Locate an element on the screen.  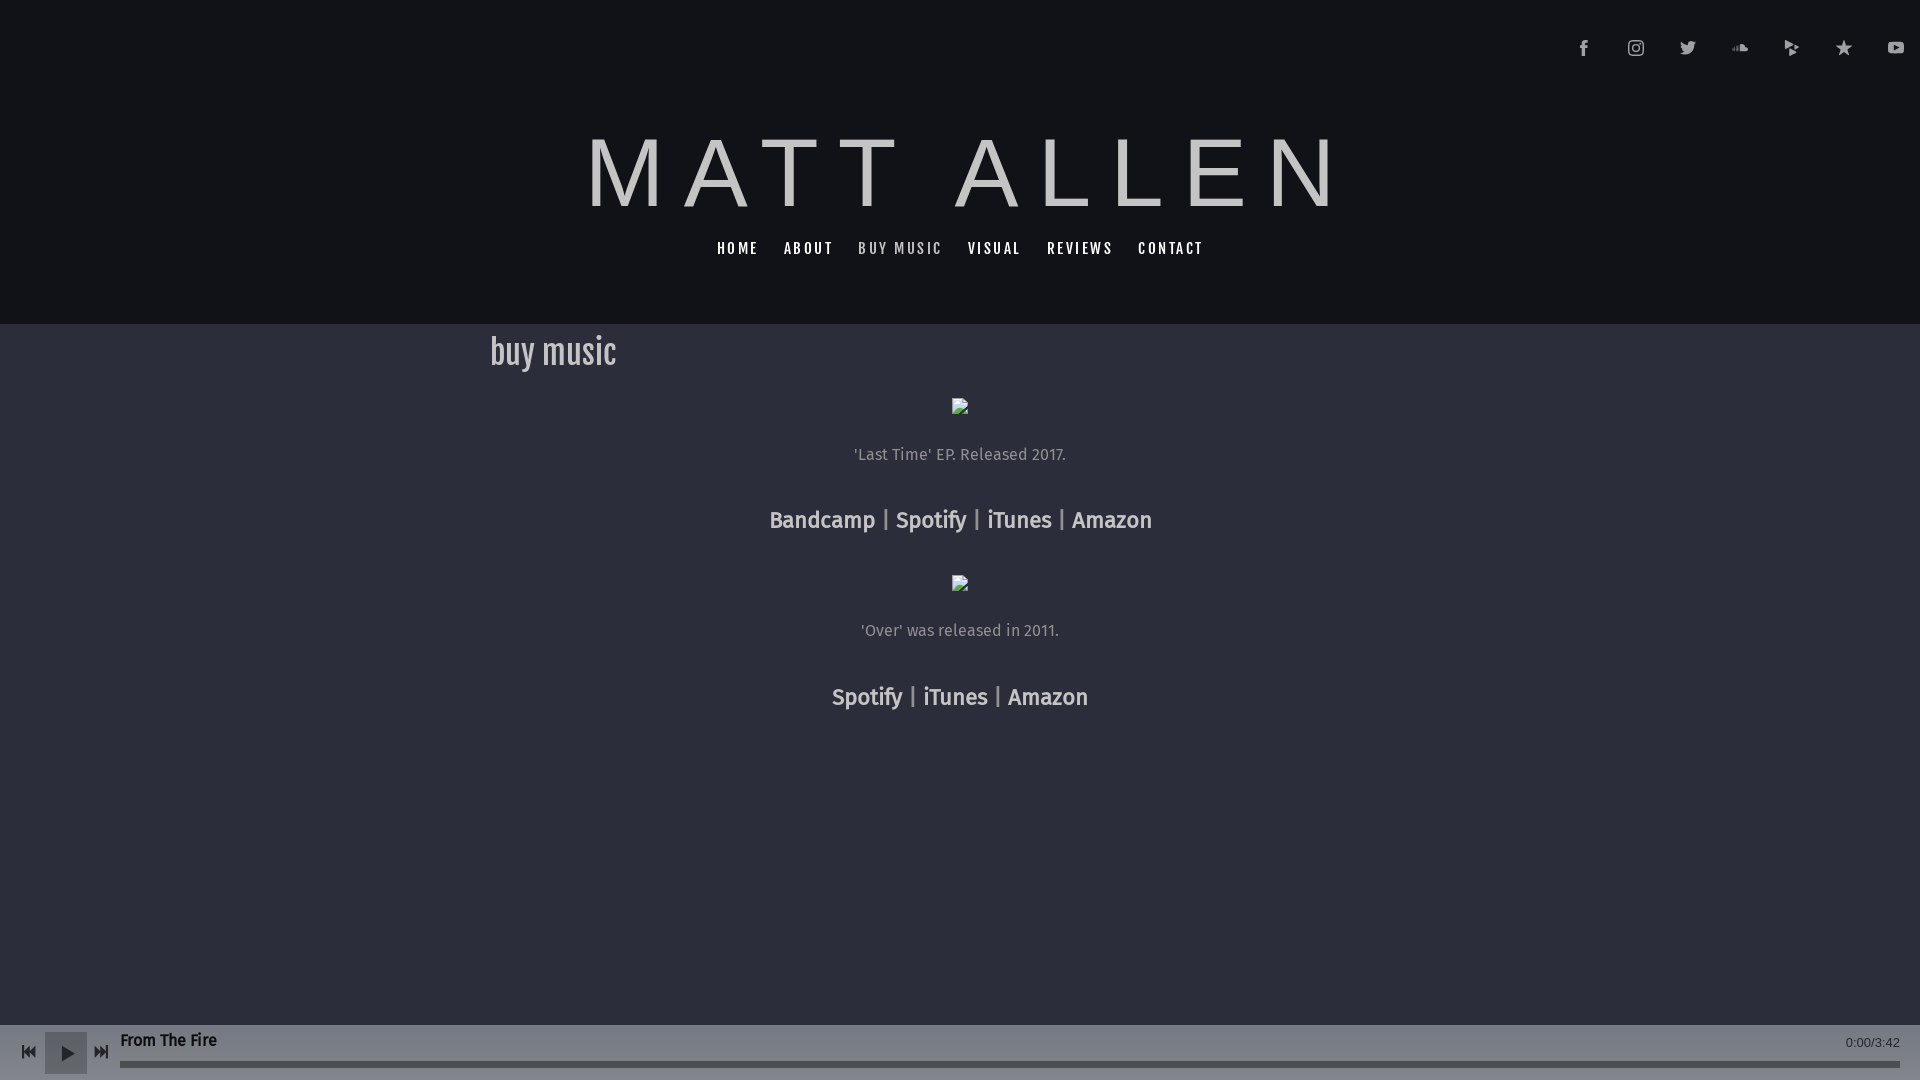
iTunes is located at coordinates (955, 698).